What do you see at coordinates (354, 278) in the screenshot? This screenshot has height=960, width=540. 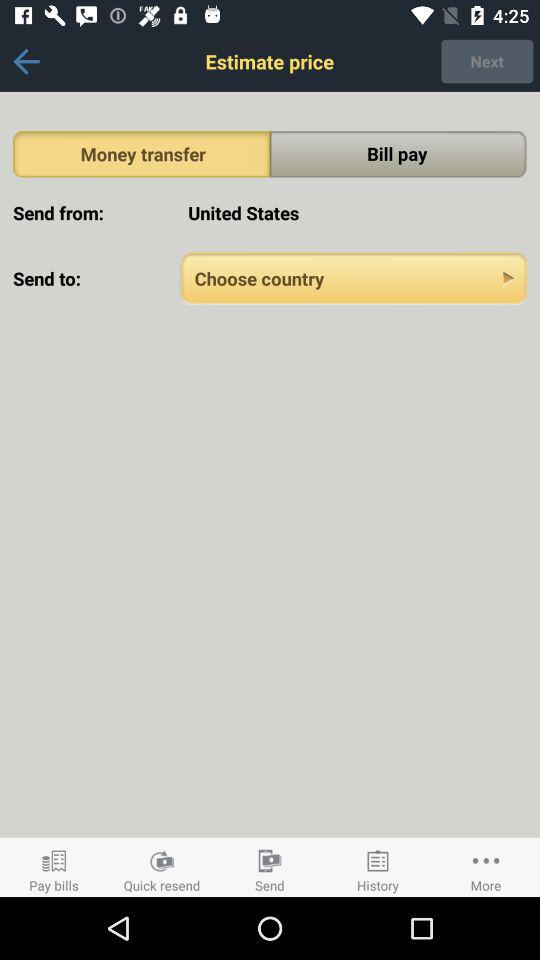 I see `dropdown menu to select country` at bounding box center [354, 278].